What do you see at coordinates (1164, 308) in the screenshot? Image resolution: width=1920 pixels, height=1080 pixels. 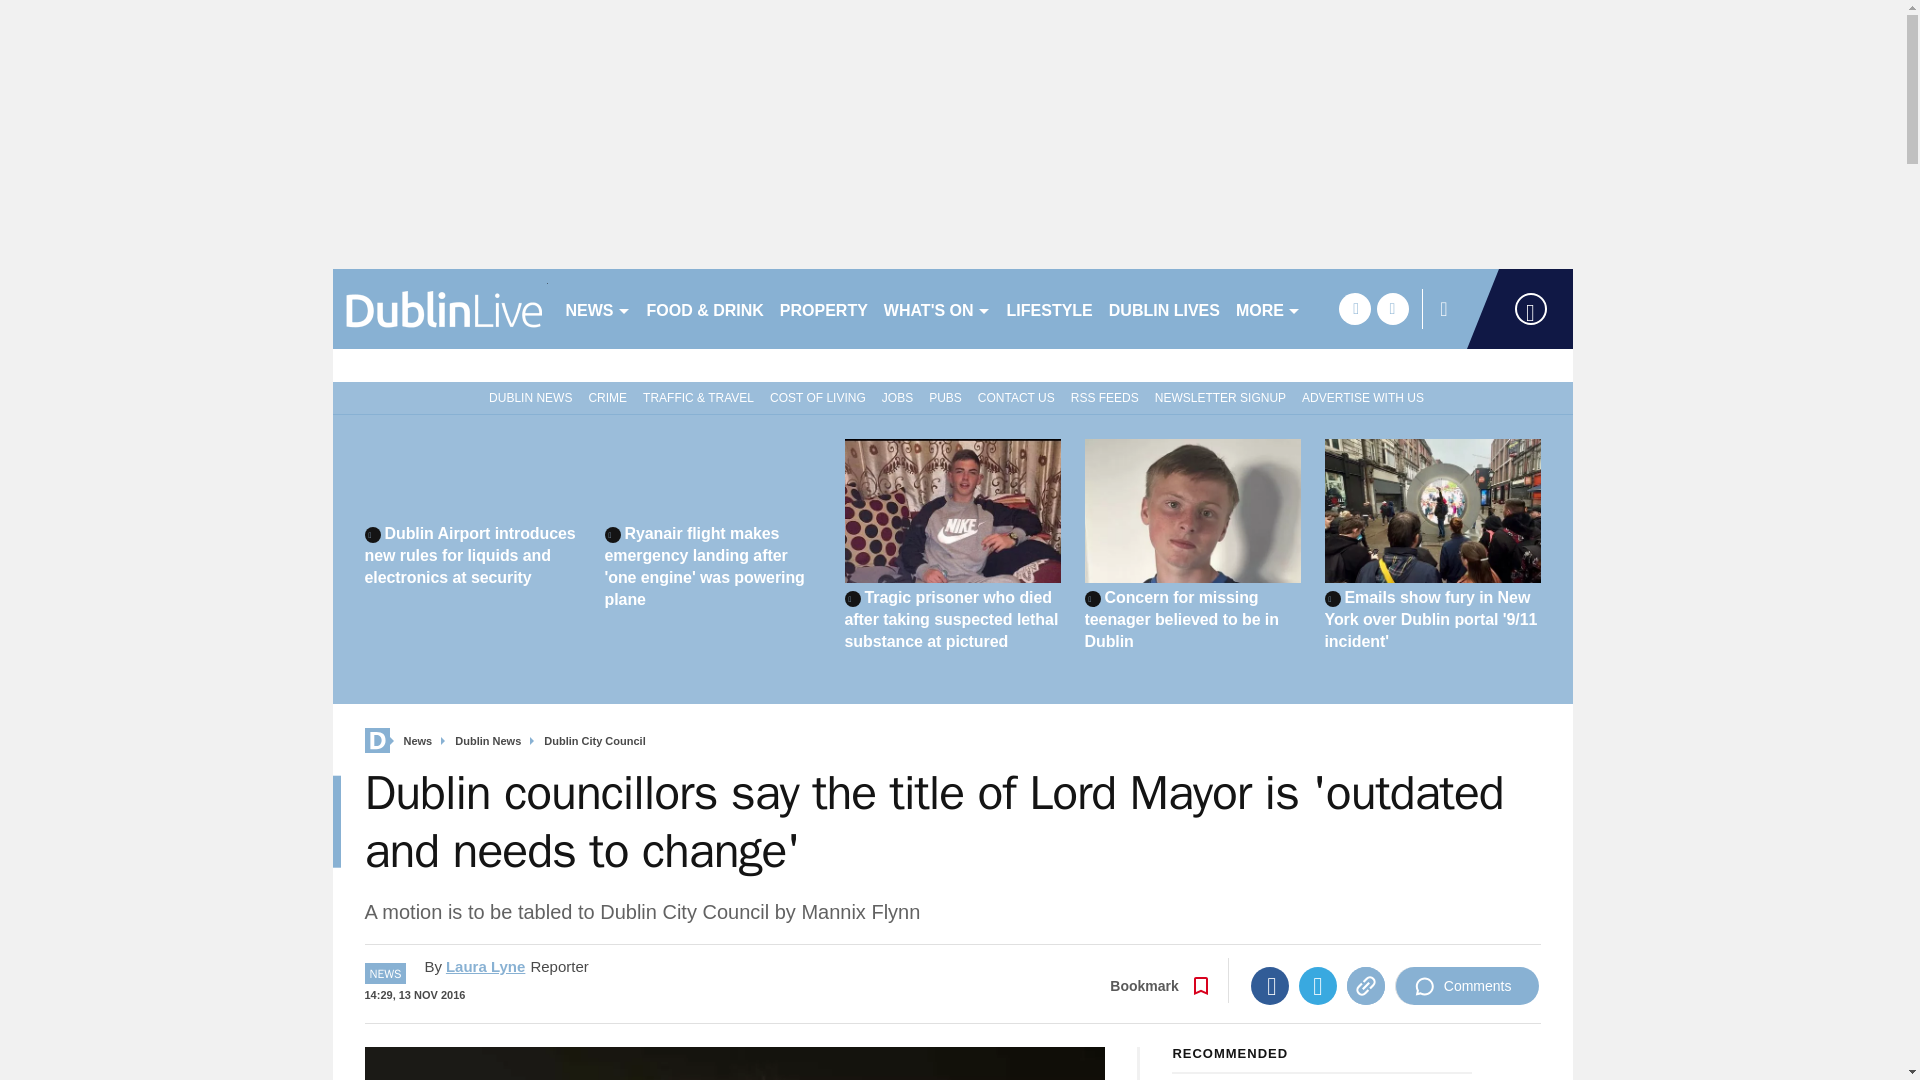 I see `DUBLIN LIVES` at bounding box center [1164, 308].